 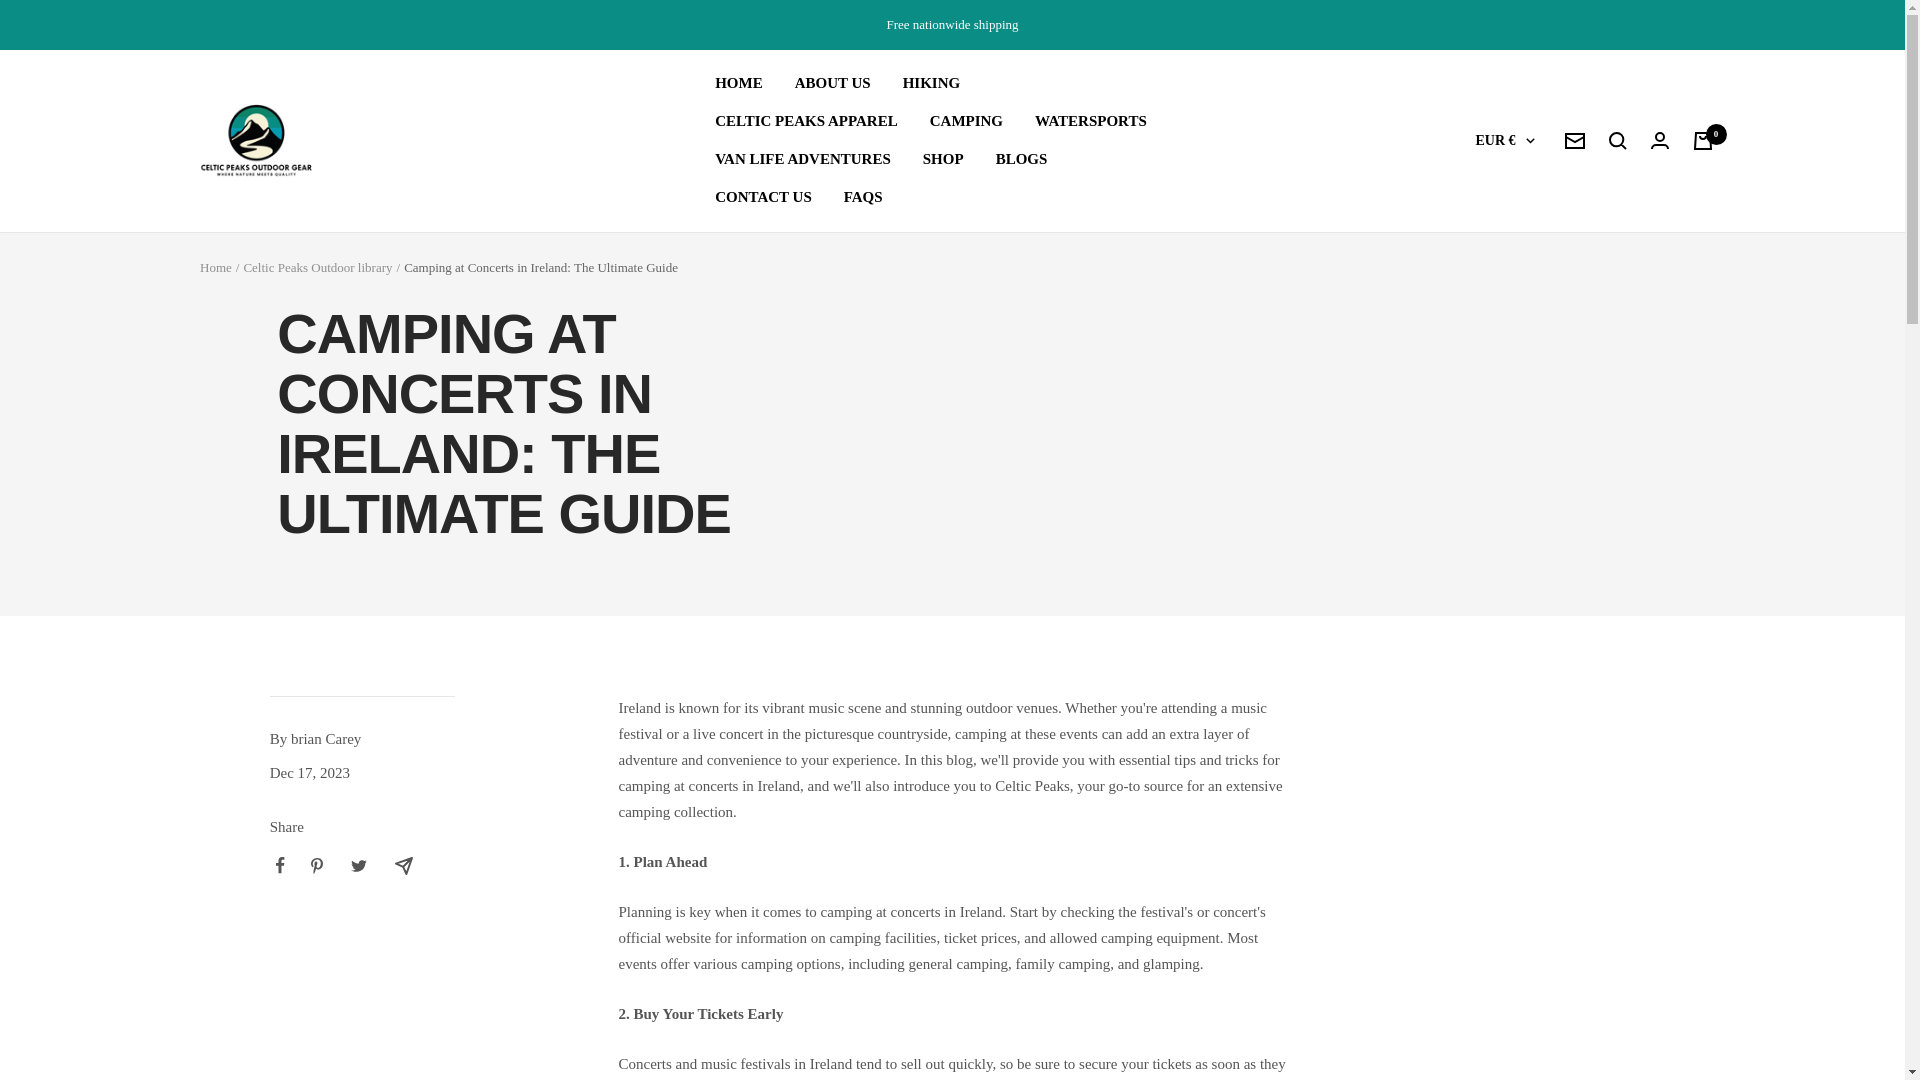 I want to click on BLOGS, so click(x=1022, y=159).